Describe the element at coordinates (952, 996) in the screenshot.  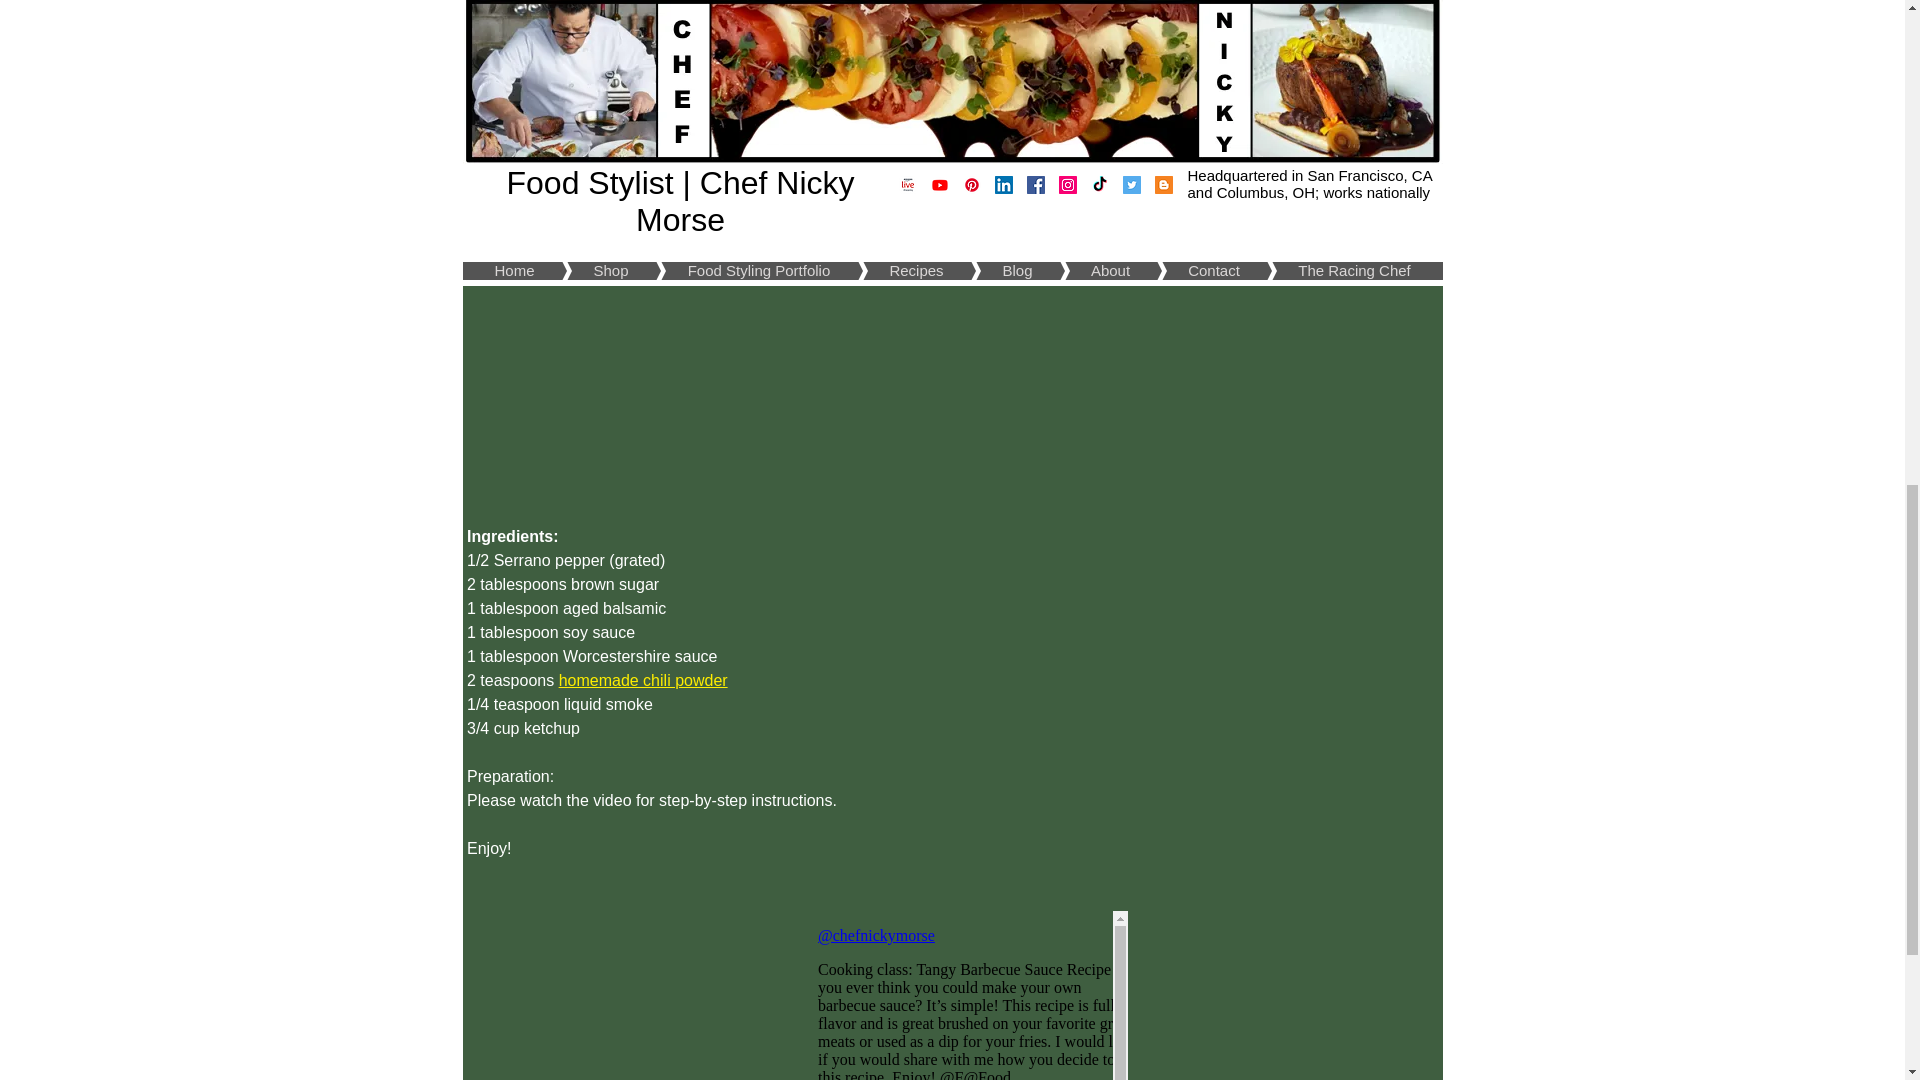
I see `remote content` at that location.